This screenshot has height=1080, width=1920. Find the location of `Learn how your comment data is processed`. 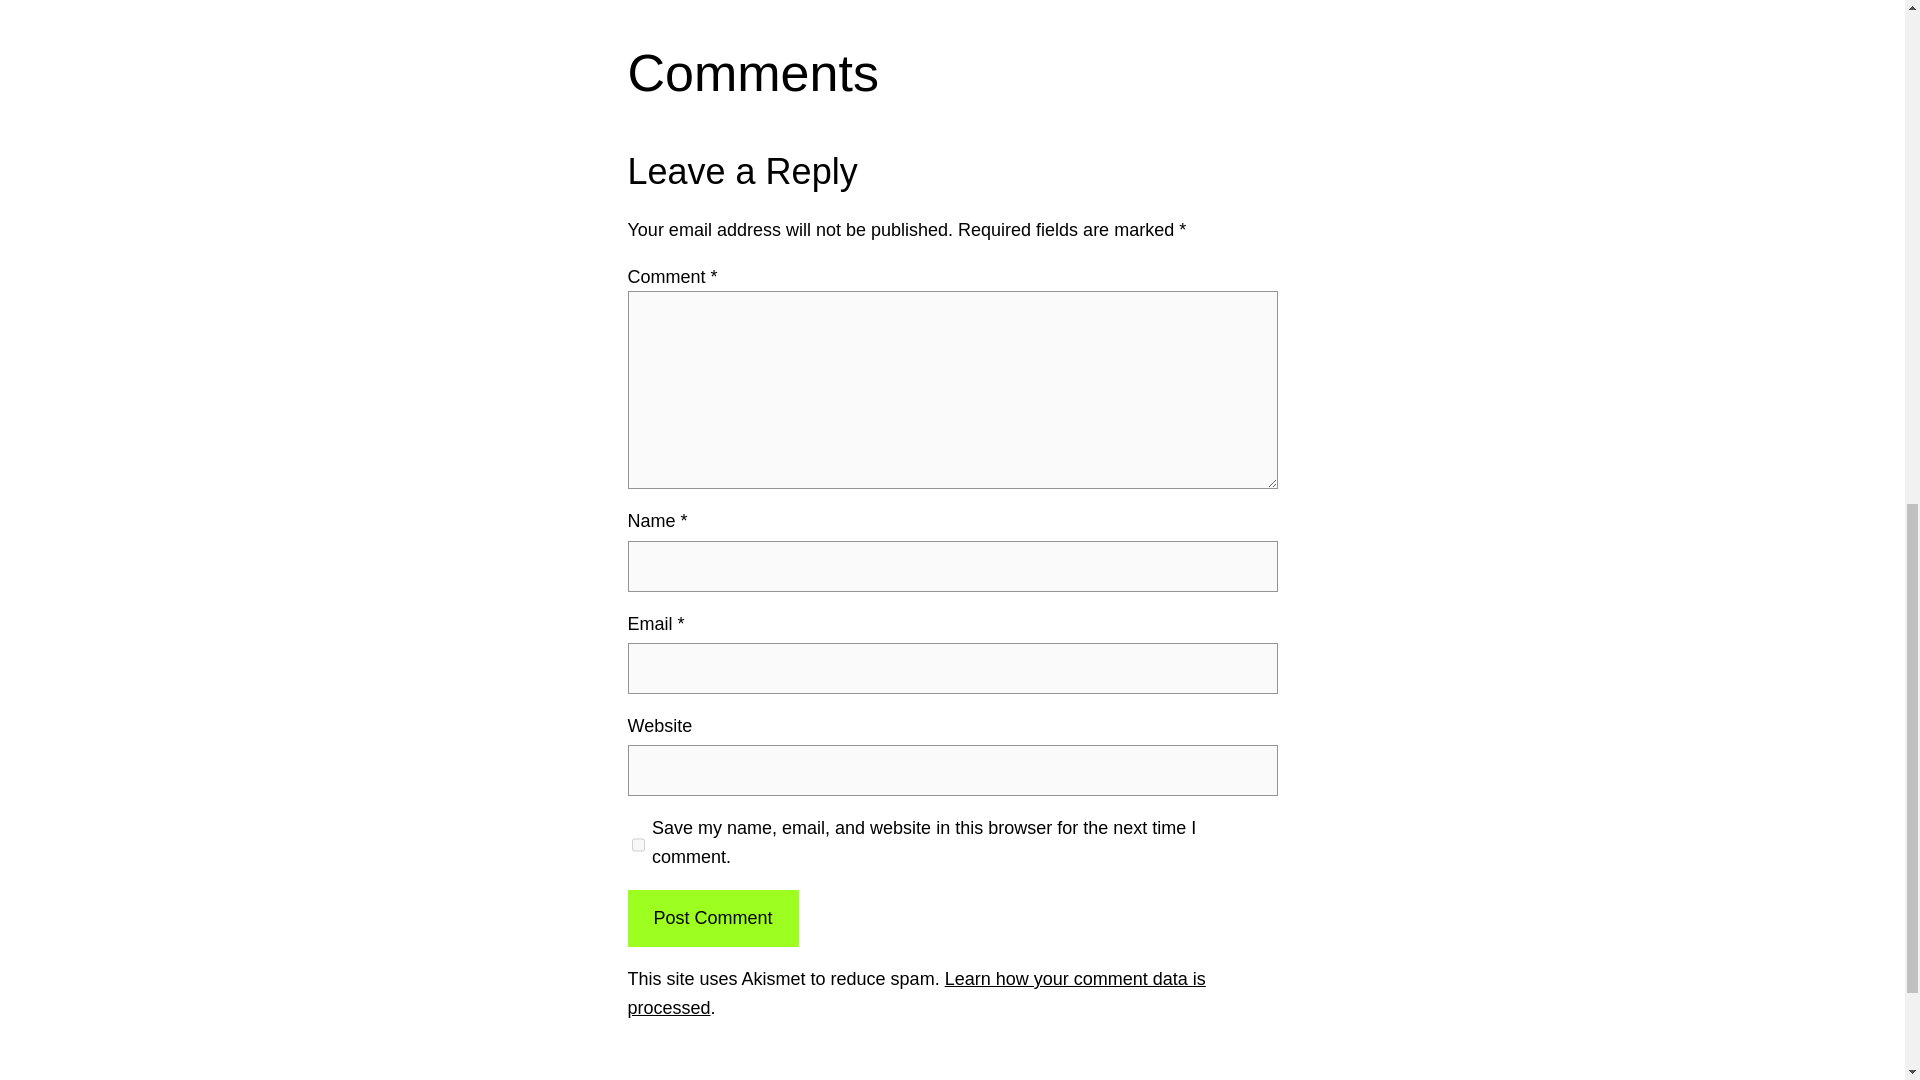

Learn how your comment data is processed is located at coordinates (916, 993).